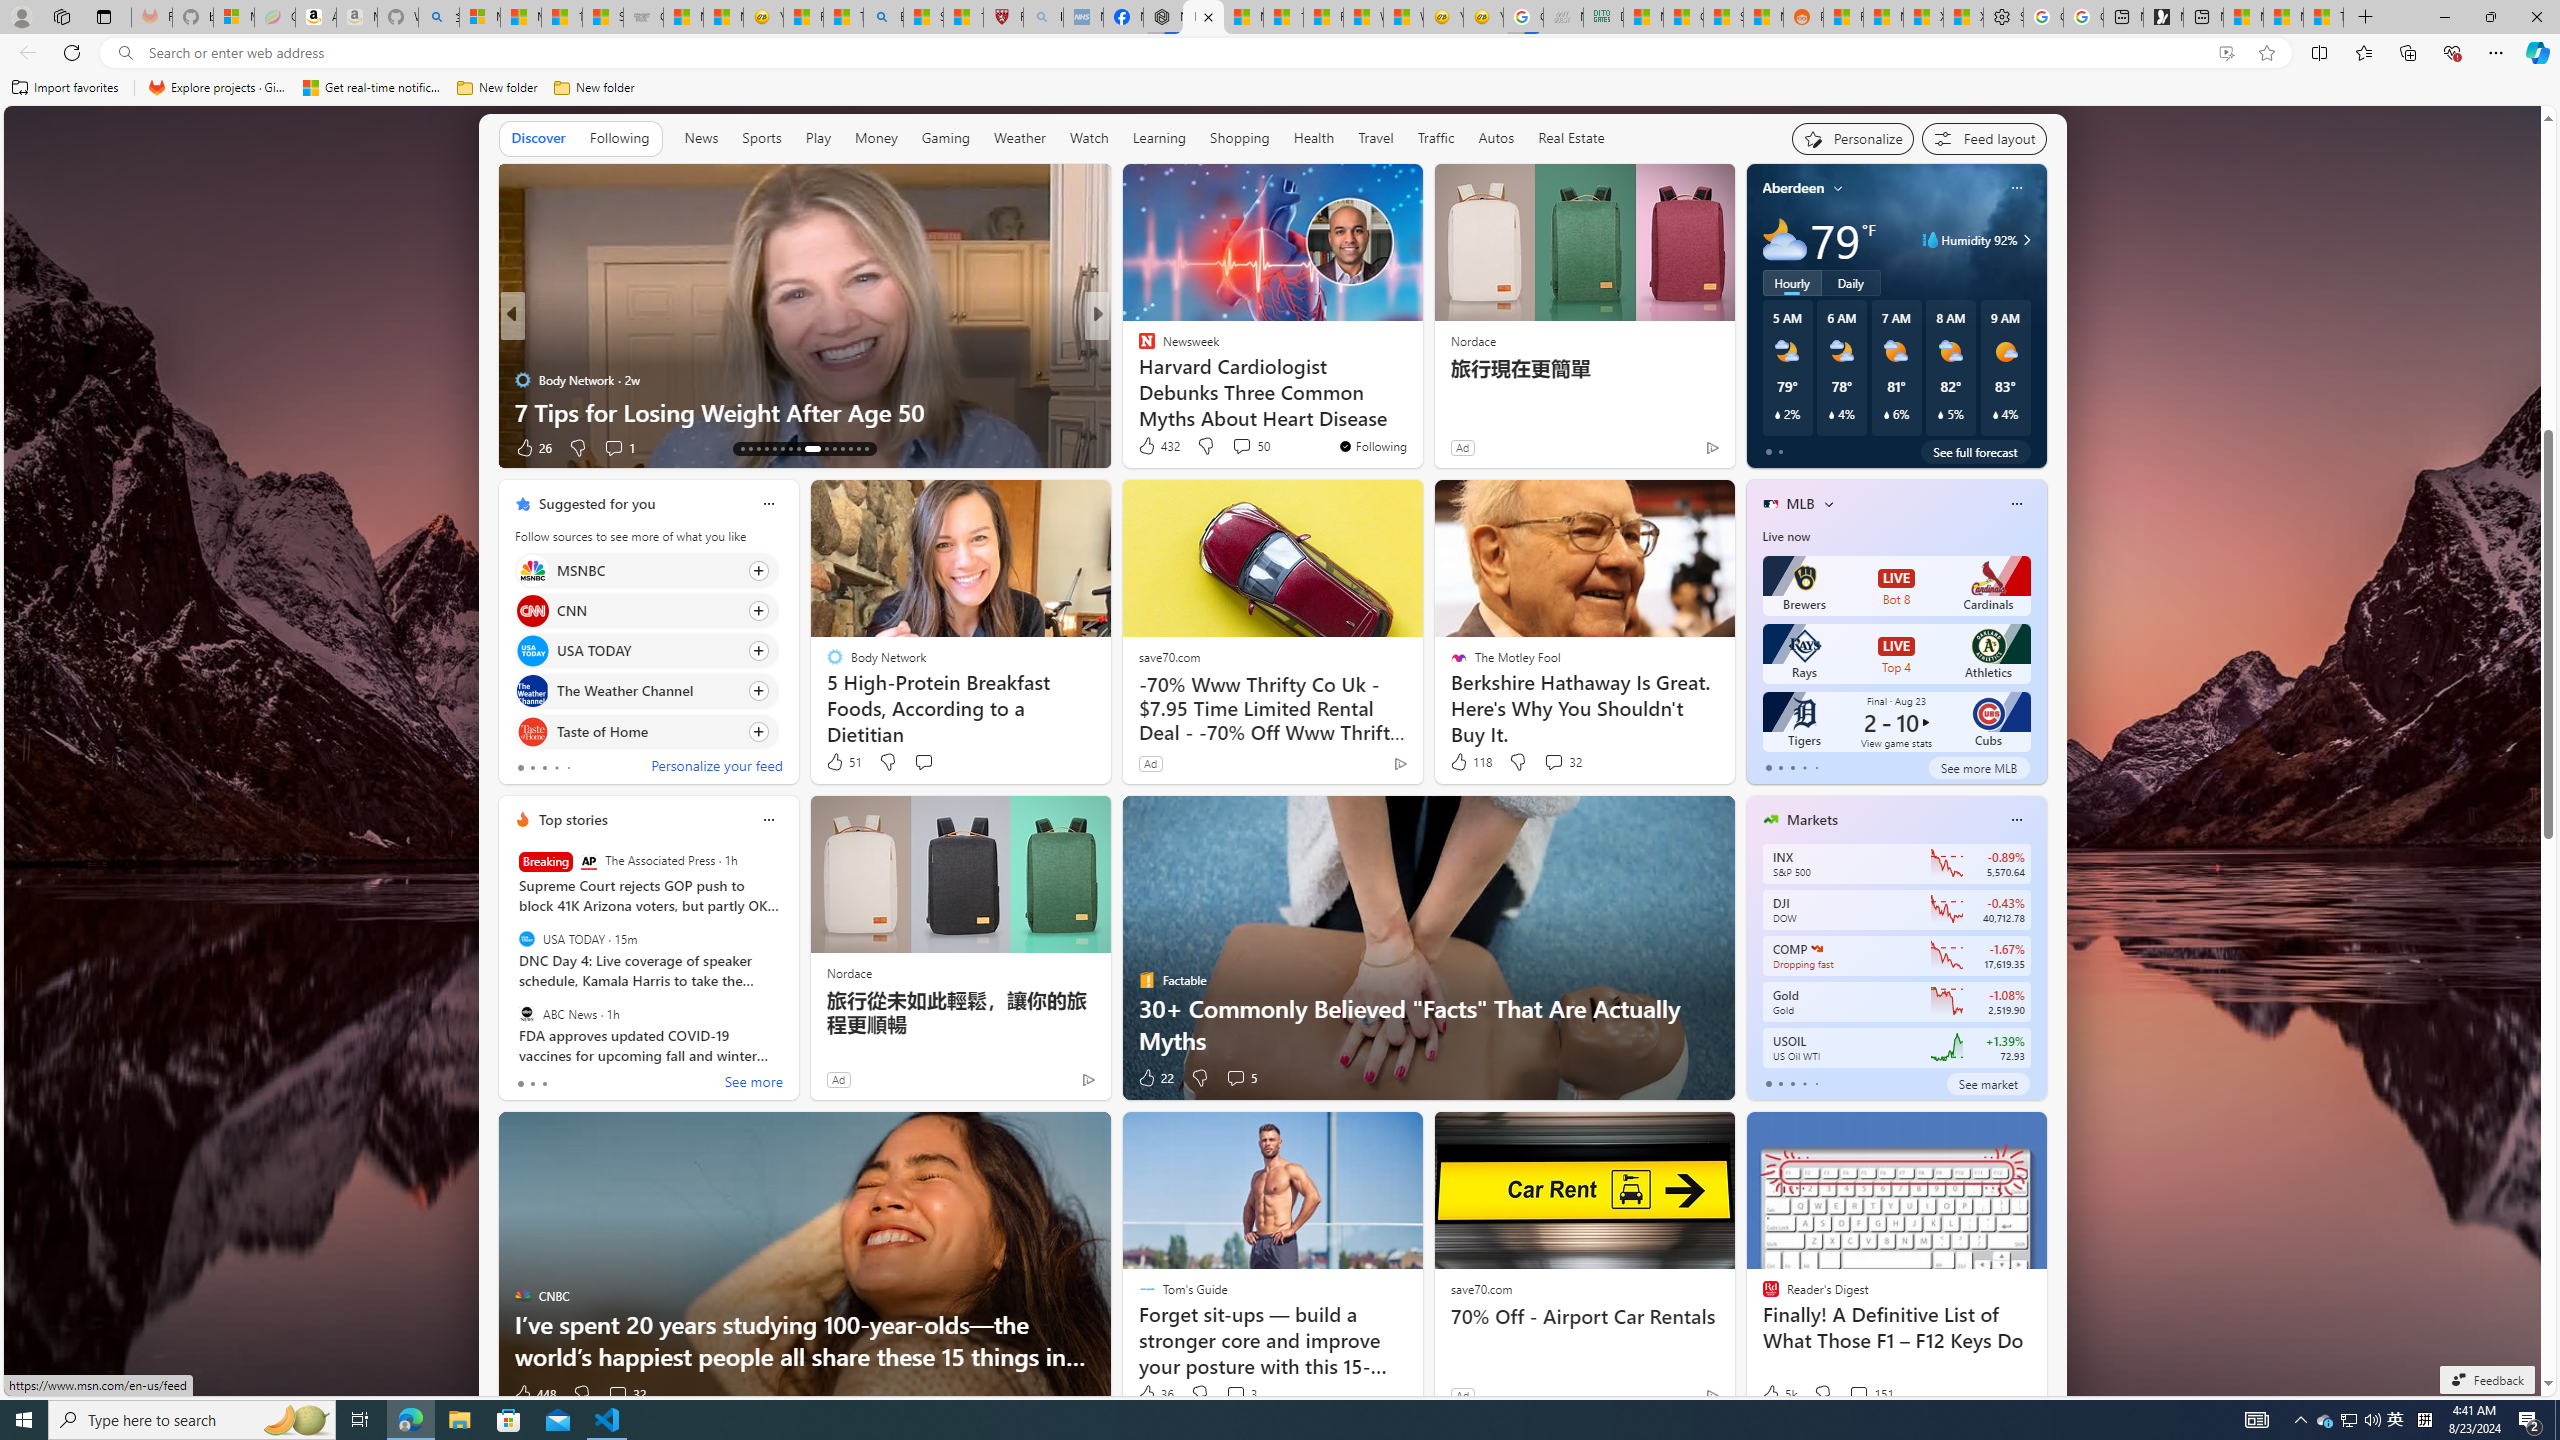 This screenshot has height=1440, width=2560. What do you see at coordinates (1137, 379) in the screenshot?
I see `Million Dollar Sense` at bounding box center [1137, 379].